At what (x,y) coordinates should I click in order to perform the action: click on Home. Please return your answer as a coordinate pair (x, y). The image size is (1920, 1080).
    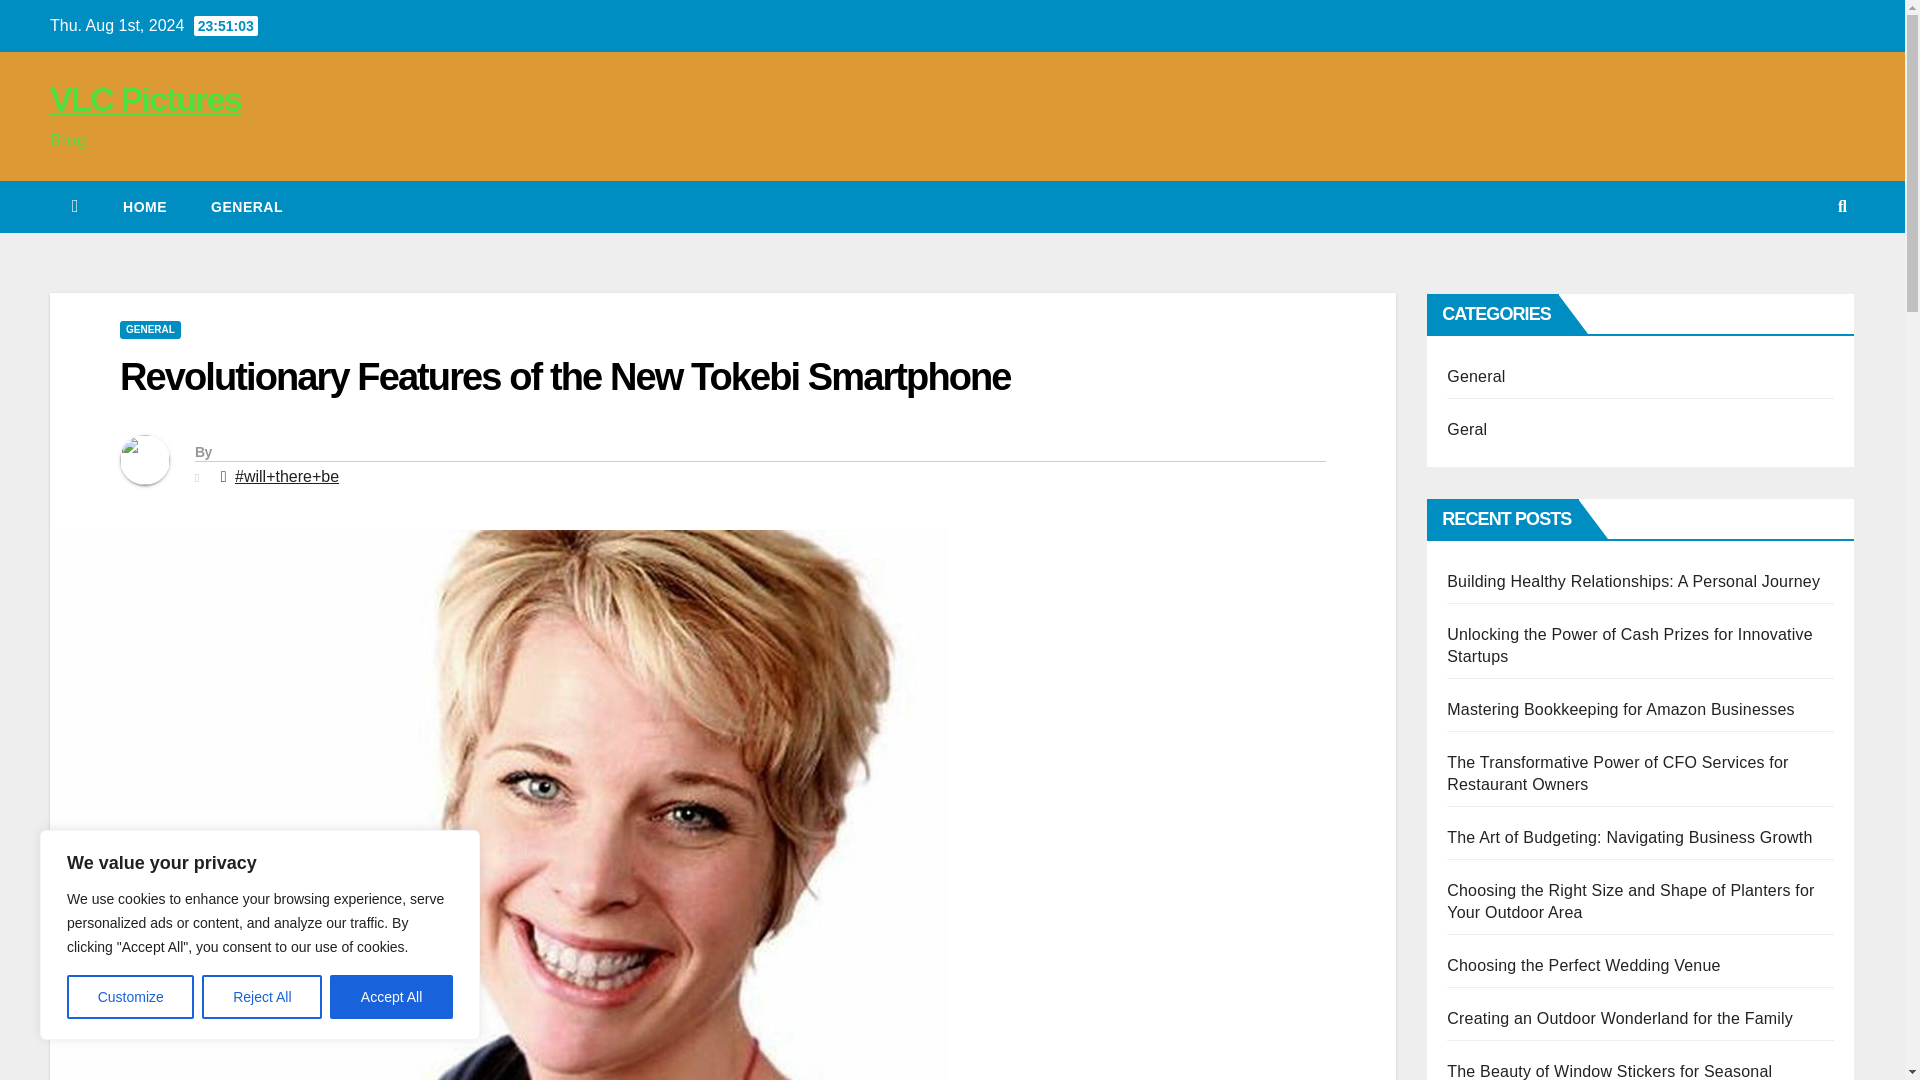
    Looking at the image, I should click on (144, 207).